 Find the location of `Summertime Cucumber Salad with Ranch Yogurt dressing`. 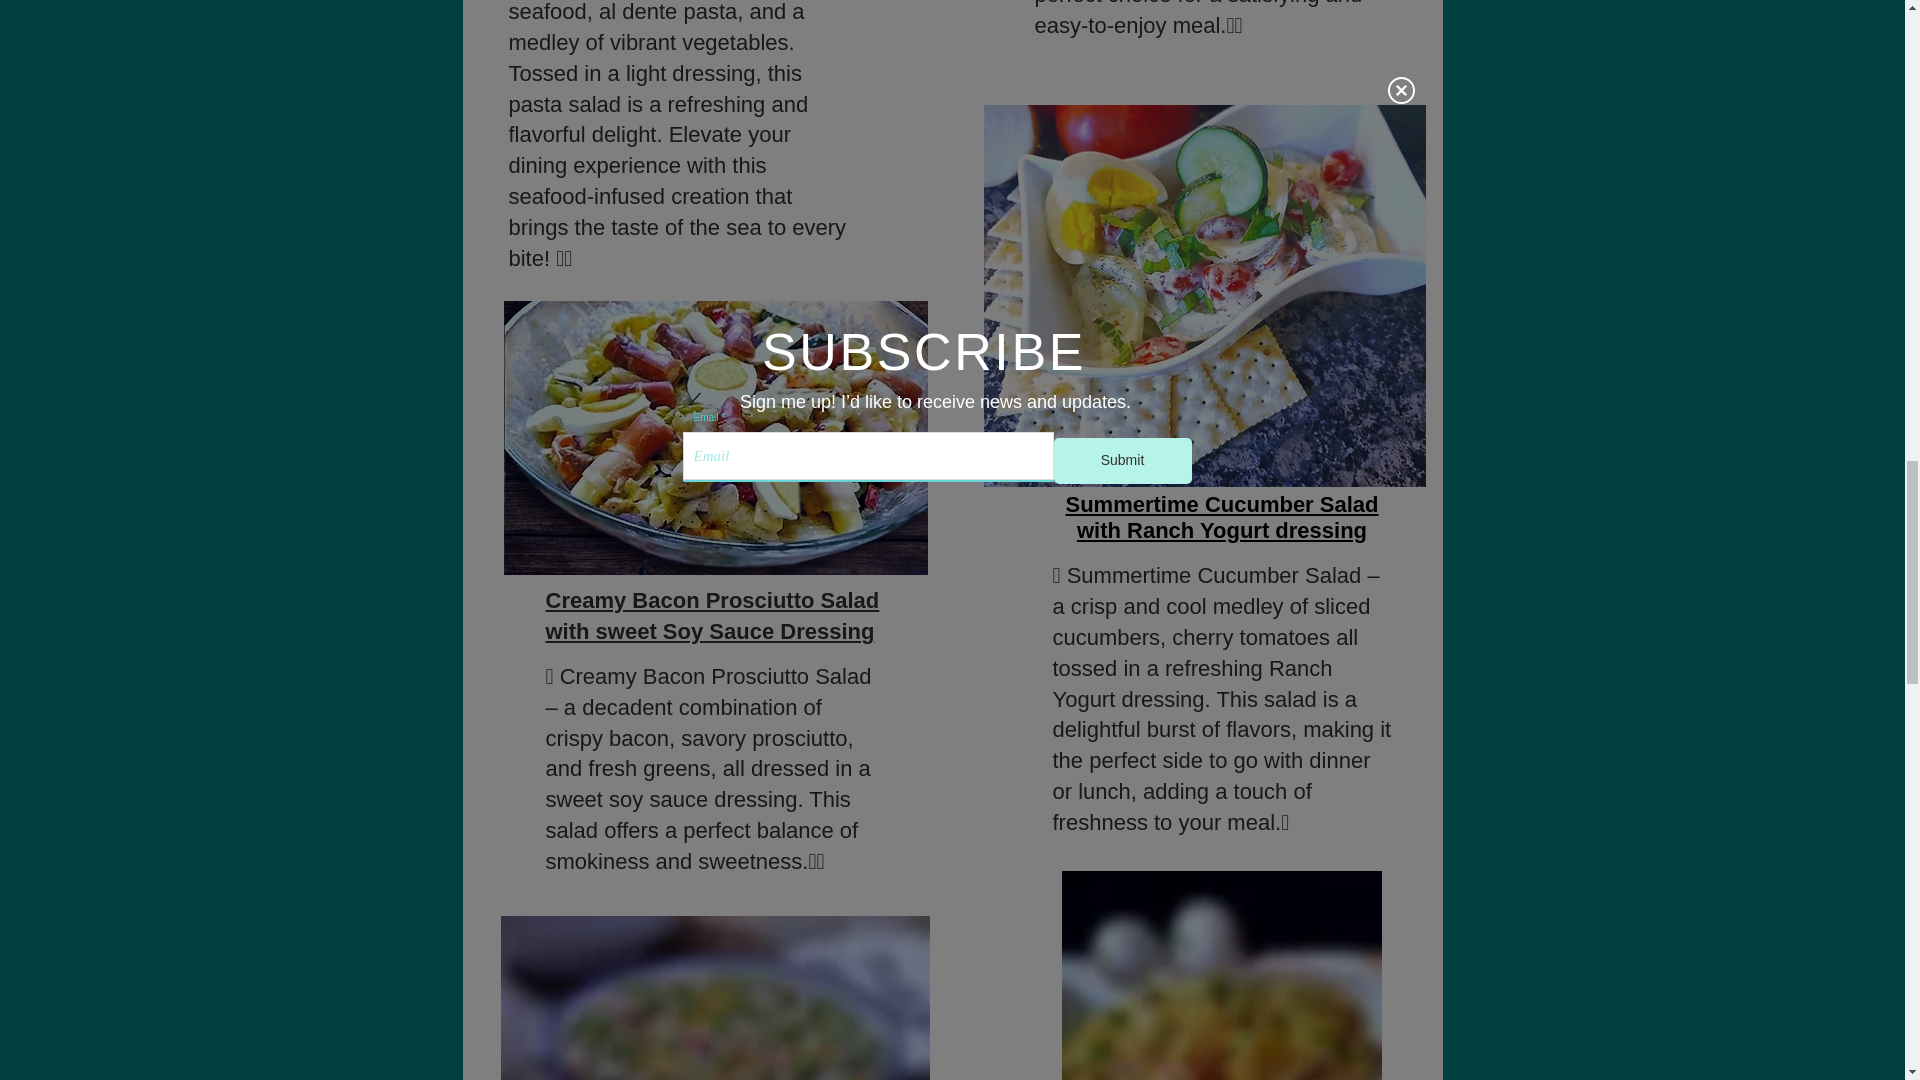

Summertime Cucumber Salad with Ranch Yogurt dressing is located at coordinates (1222, 518).